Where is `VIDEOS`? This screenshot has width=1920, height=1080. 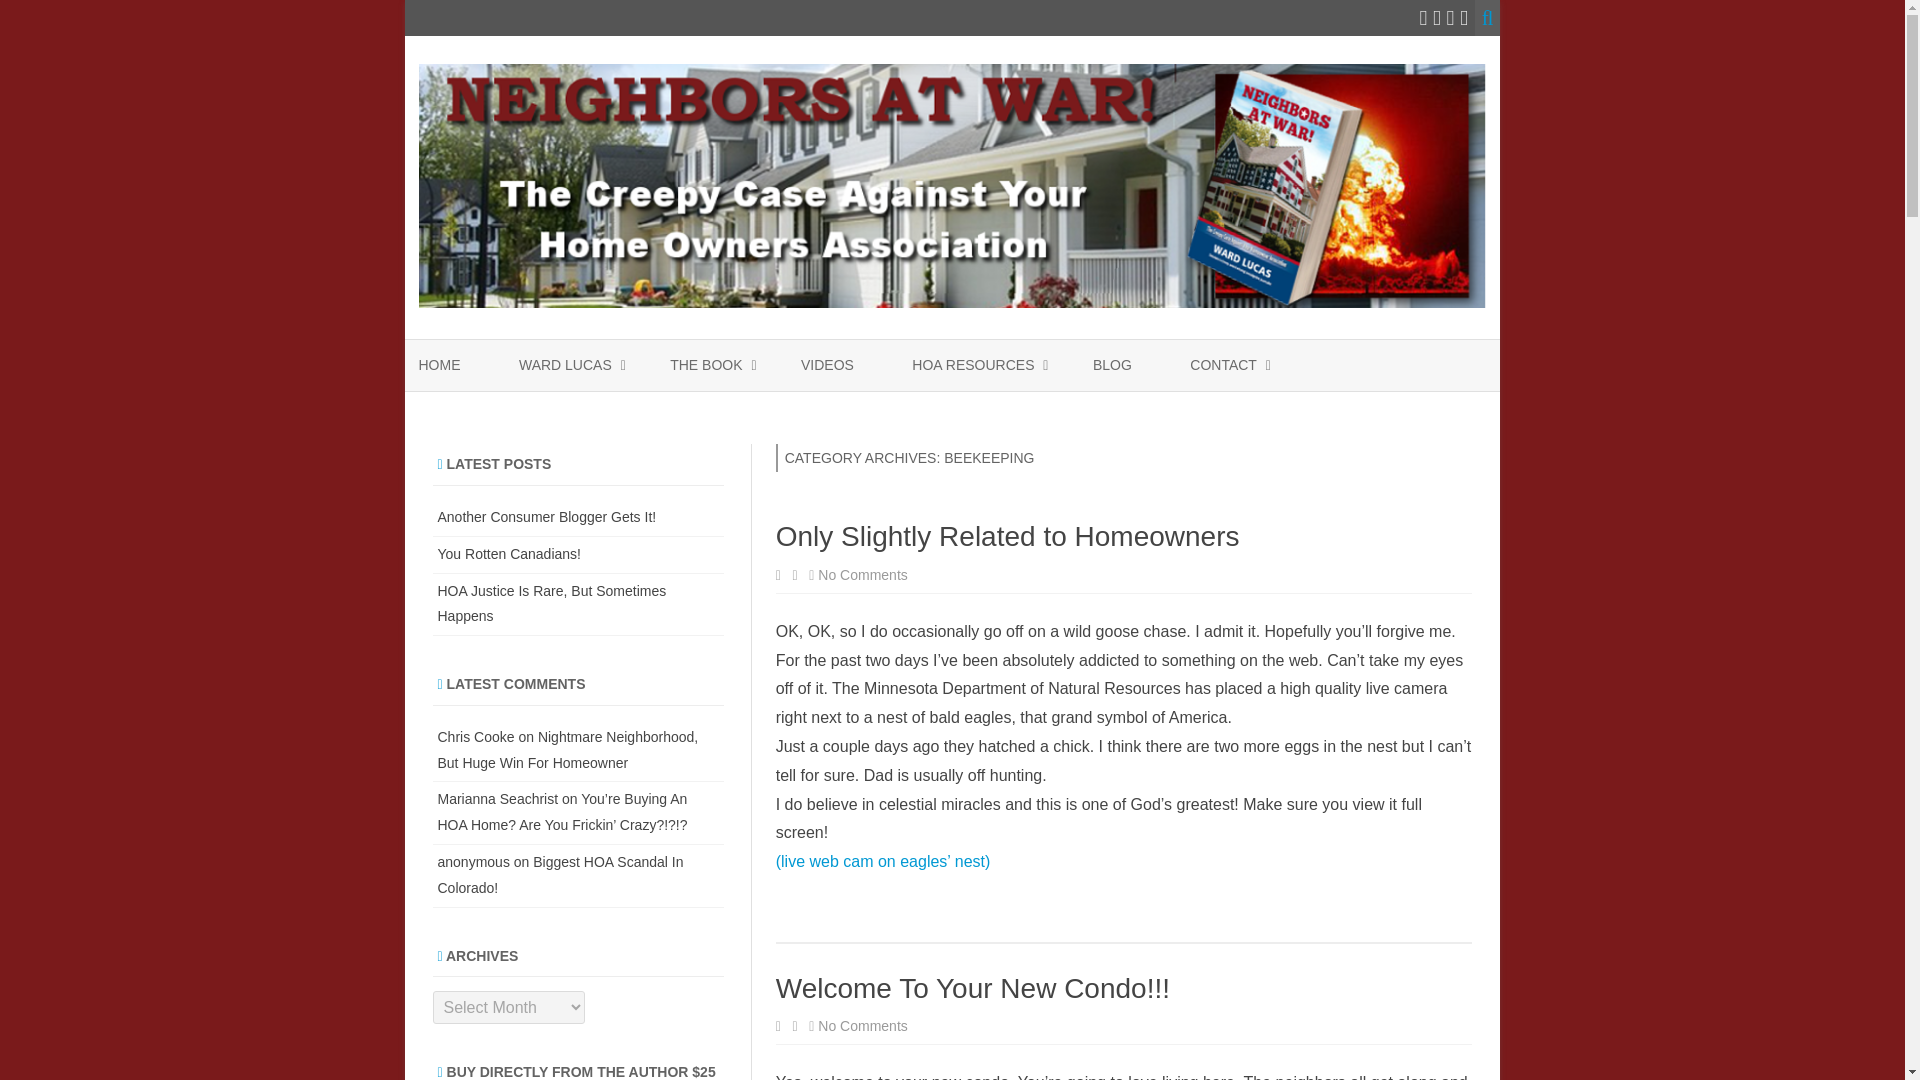
VIDEOS is located at coordinates (827, 366).